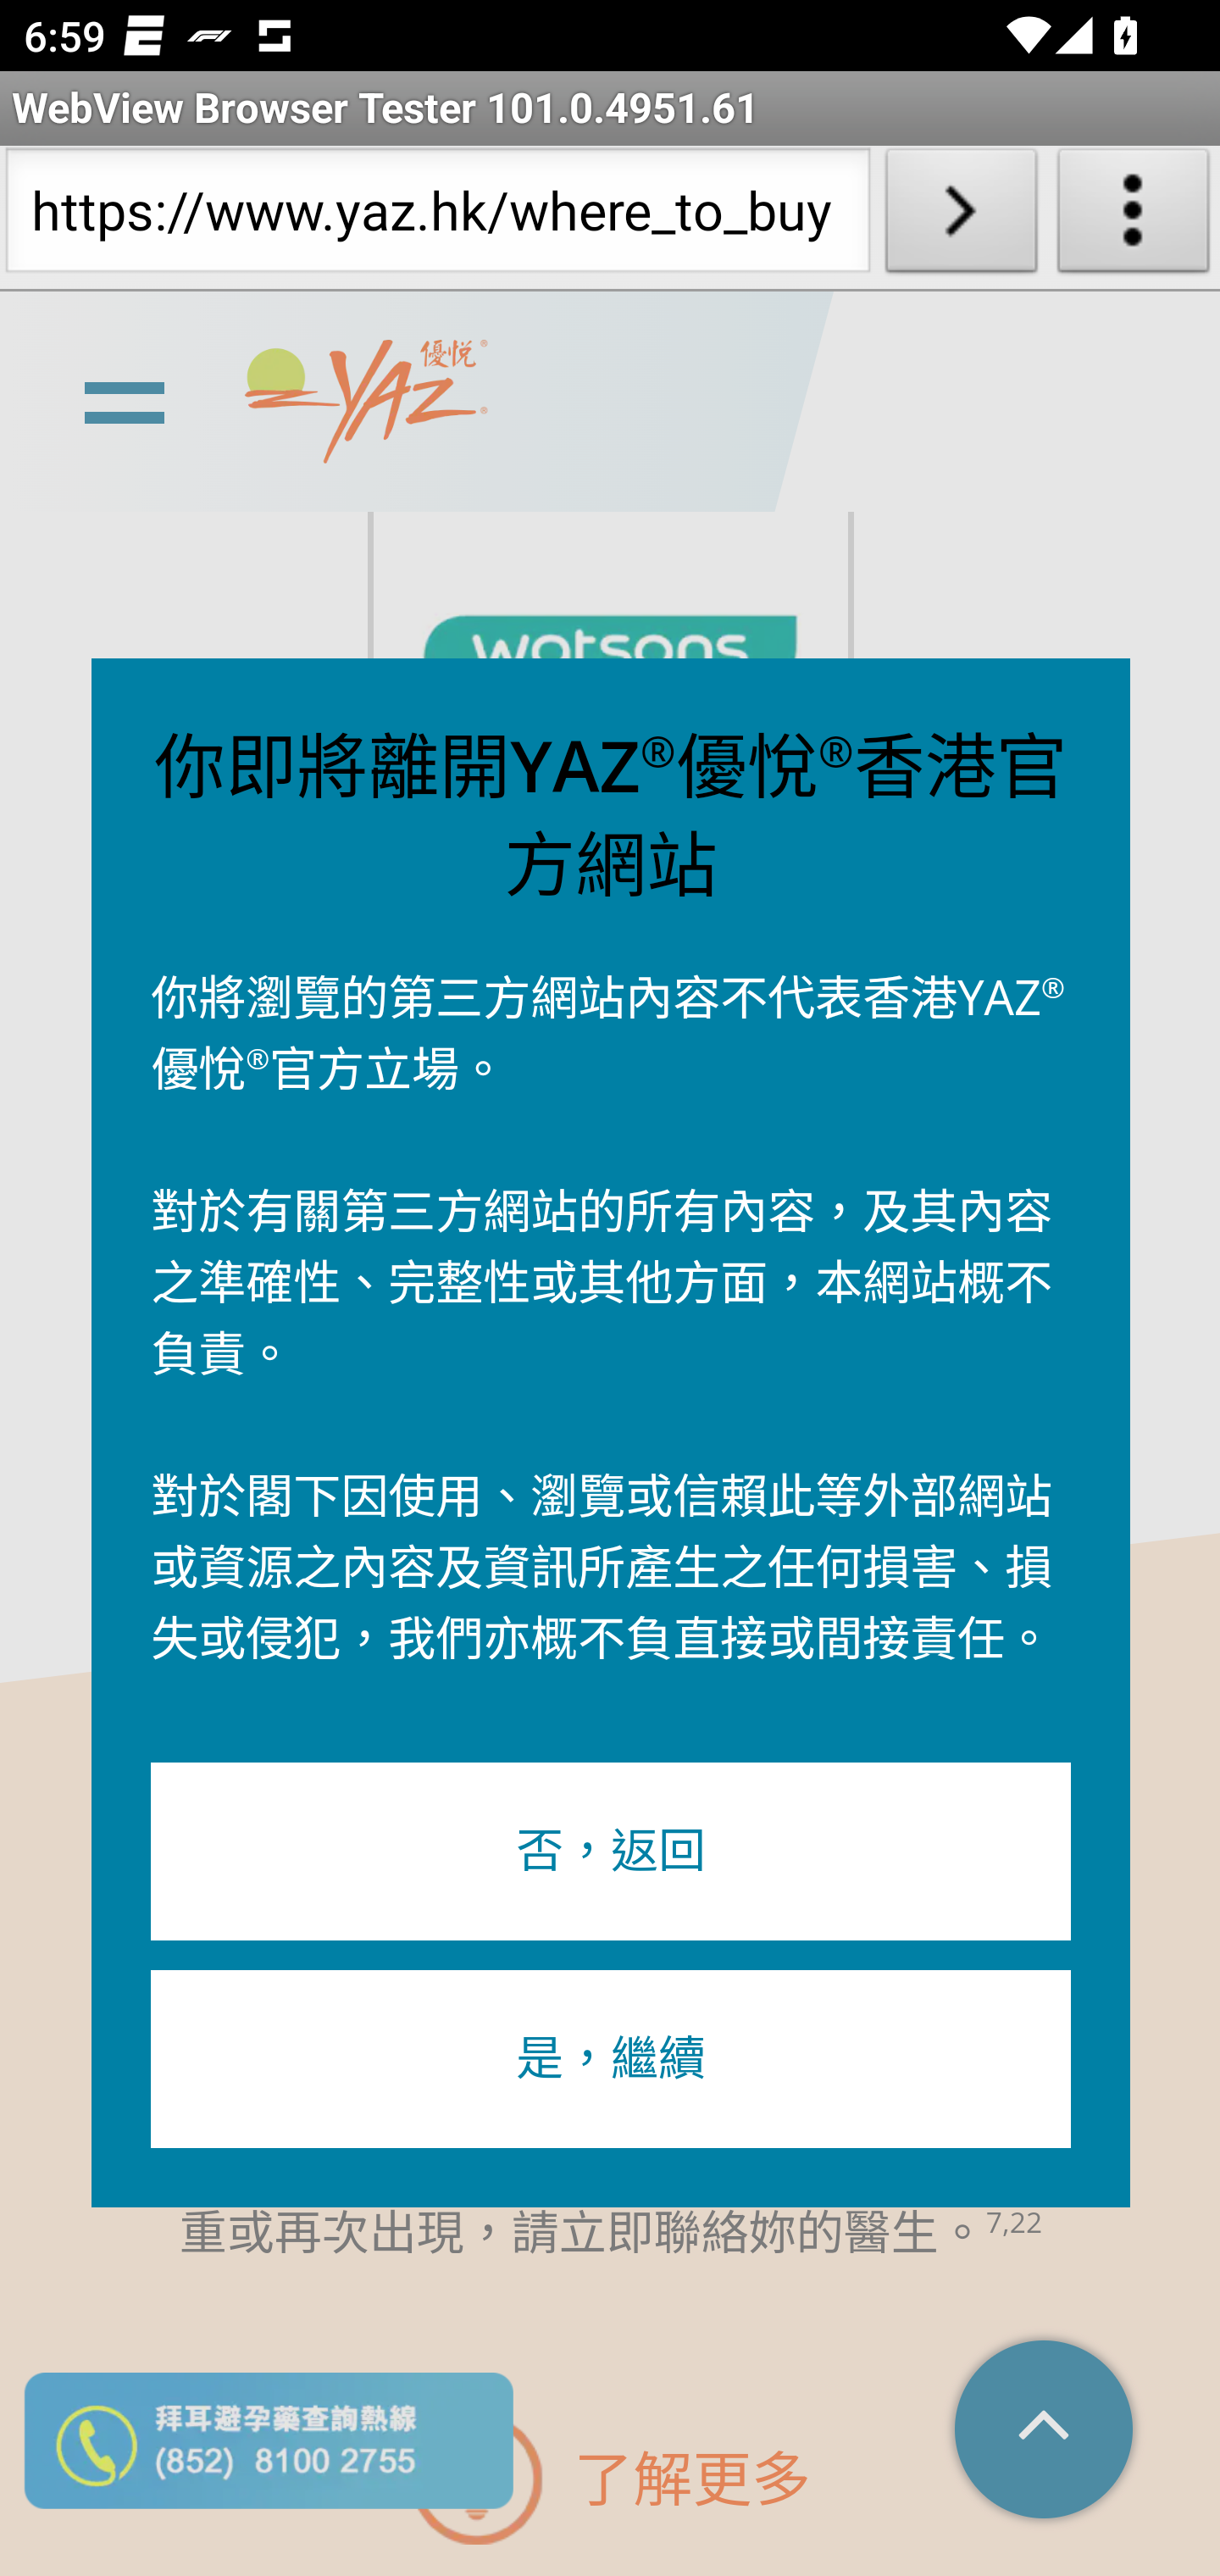 The image size is (1220, 2576). What do you see at coordinates (611, 1852) in the screenshot?
I see `否，返回` at bounding box center [611, 1852].